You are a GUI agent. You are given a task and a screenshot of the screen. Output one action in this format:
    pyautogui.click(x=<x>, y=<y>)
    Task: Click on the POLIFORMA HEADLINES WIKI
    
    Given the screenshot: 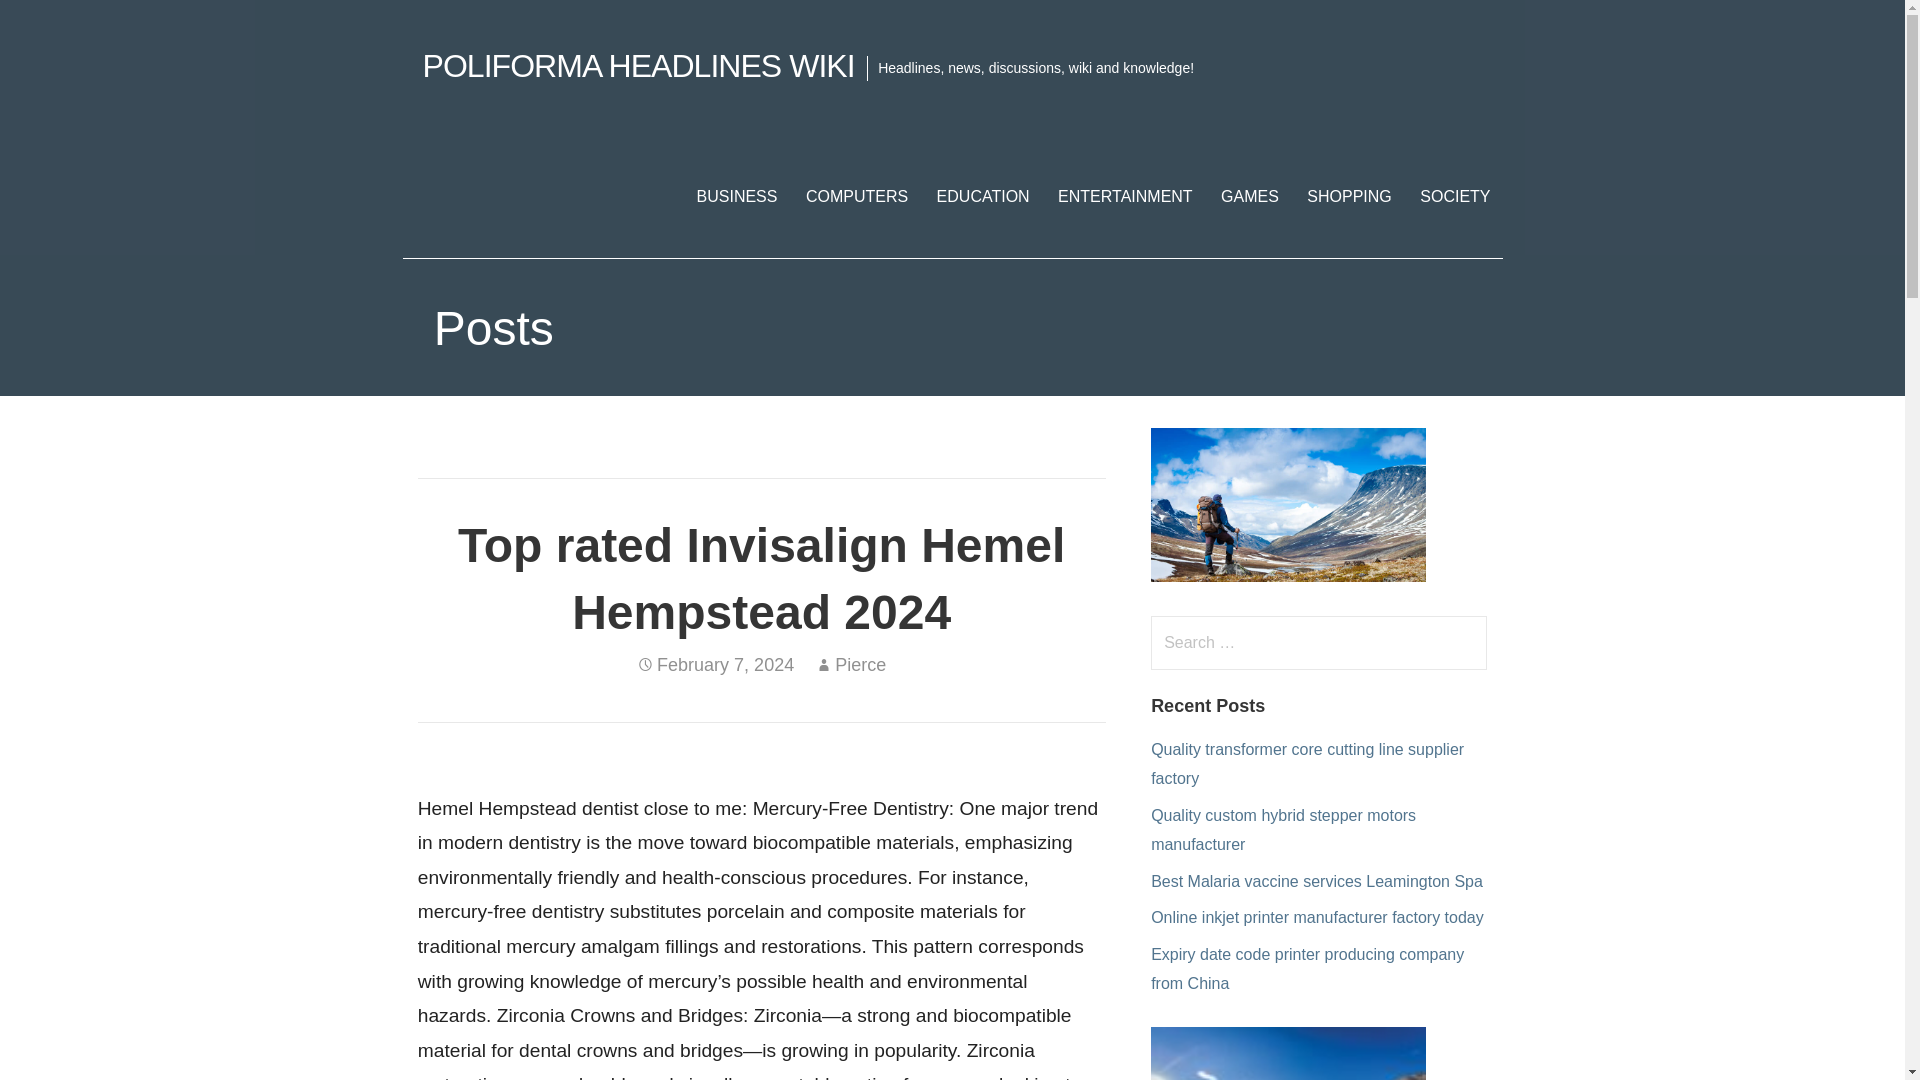 What is the action you would take?
    pyautogui.click(x=638, y=66)
    